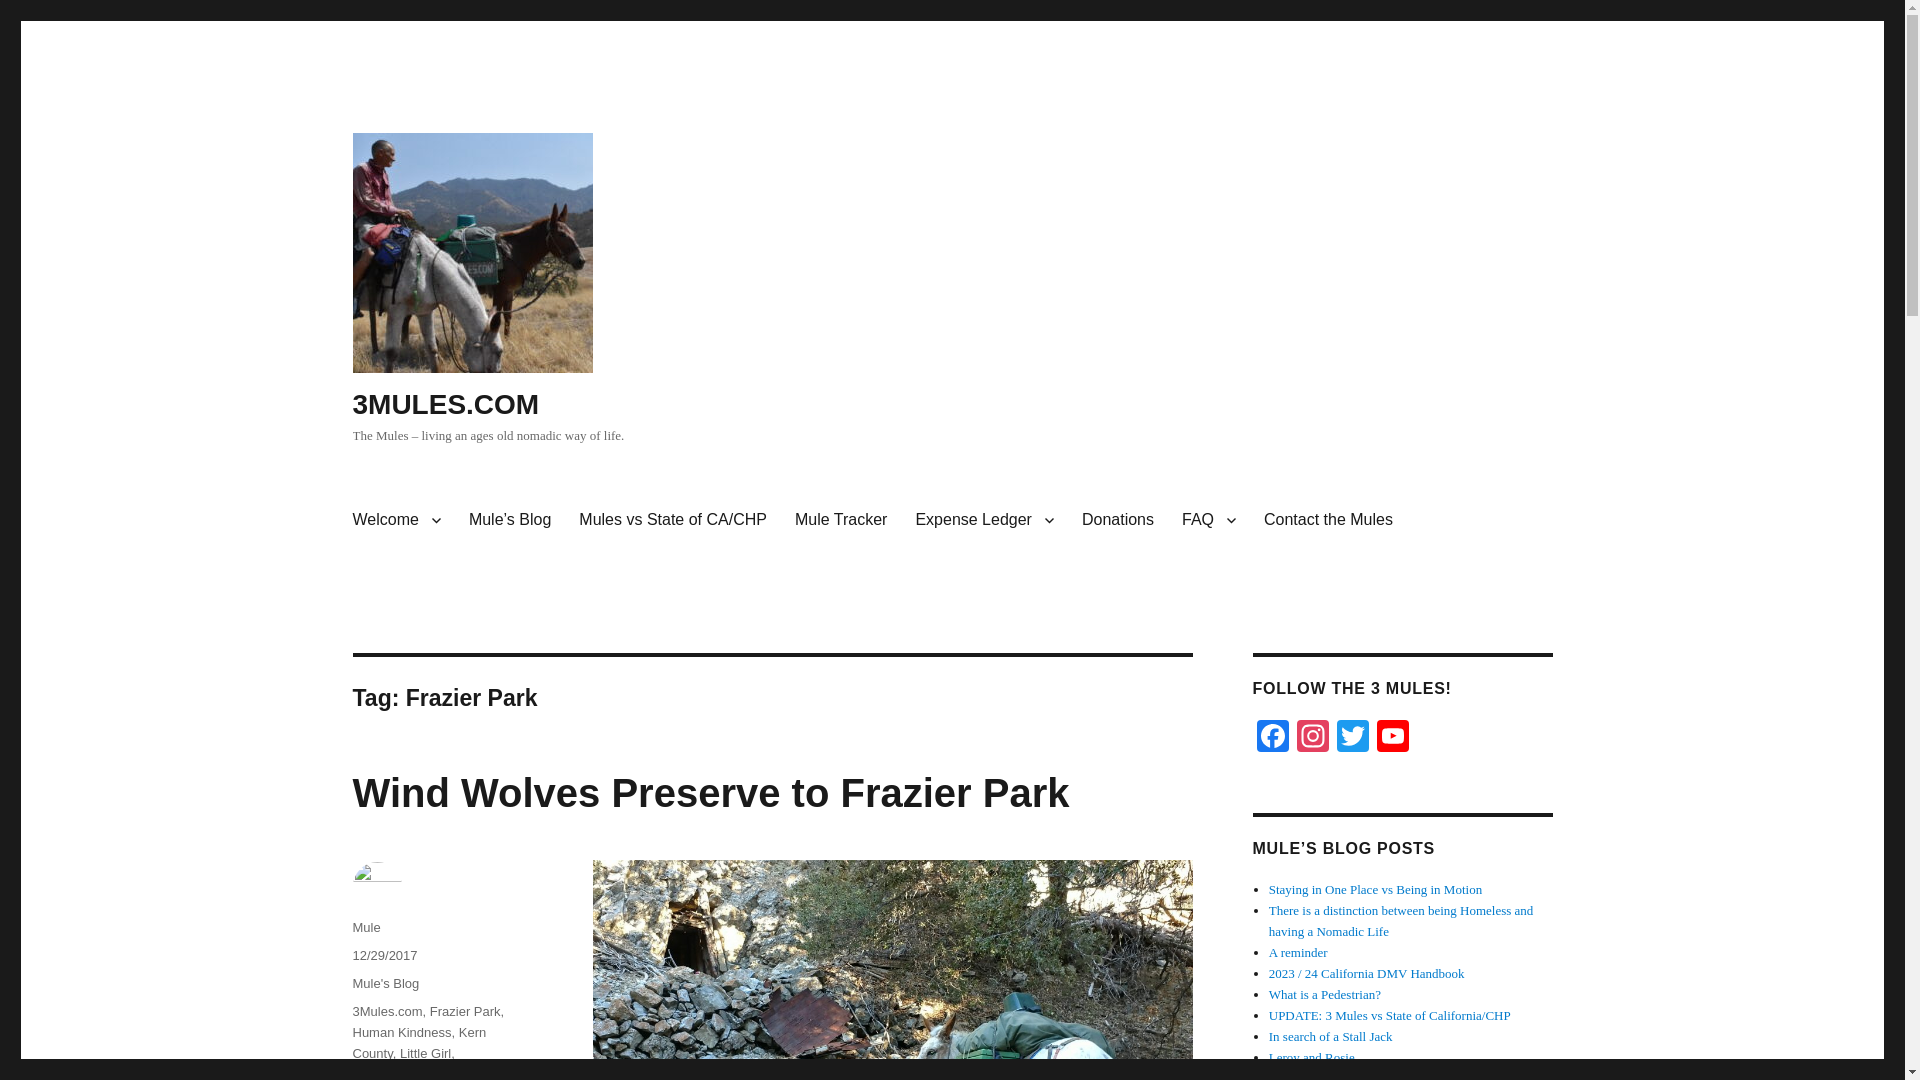  Describe the element at coordinates (418, 1042) in the screenshot. I see `Kern County` at that location.